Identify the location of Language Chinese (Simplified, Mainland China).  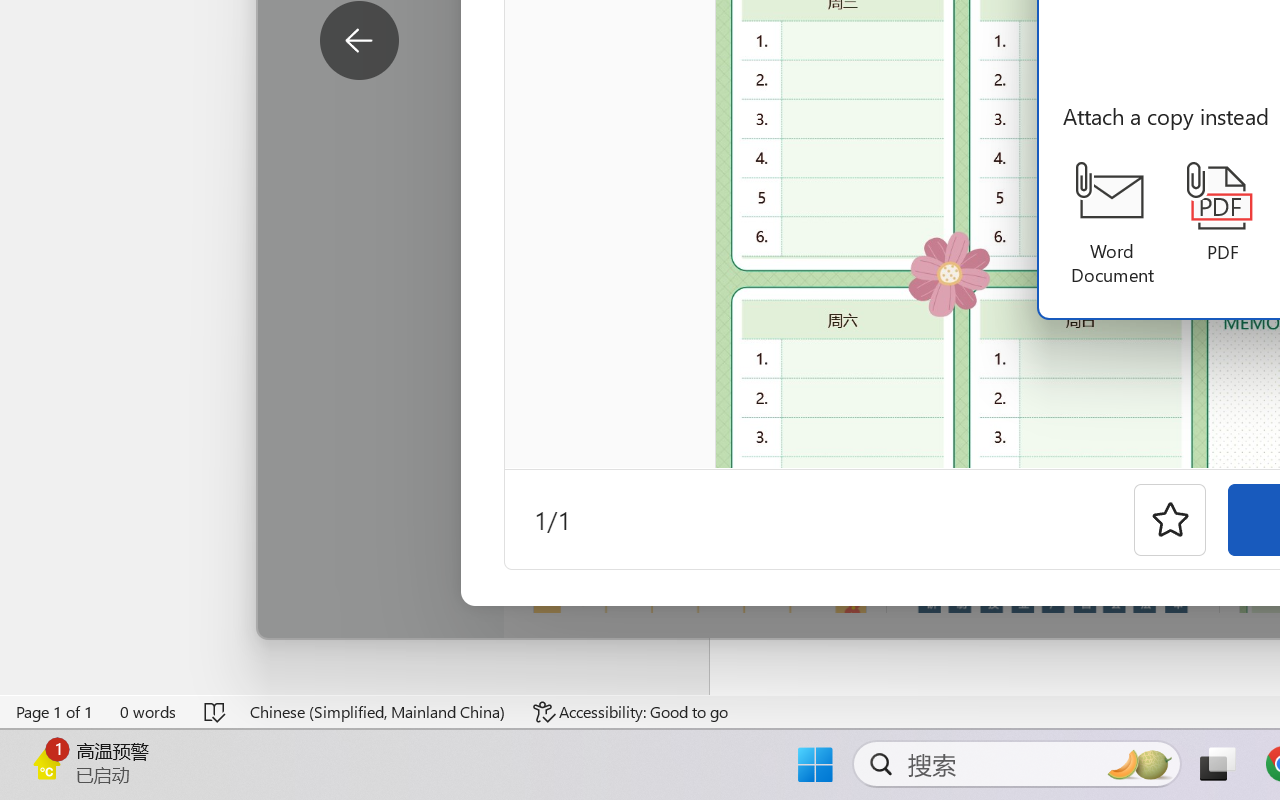
(378, 712).